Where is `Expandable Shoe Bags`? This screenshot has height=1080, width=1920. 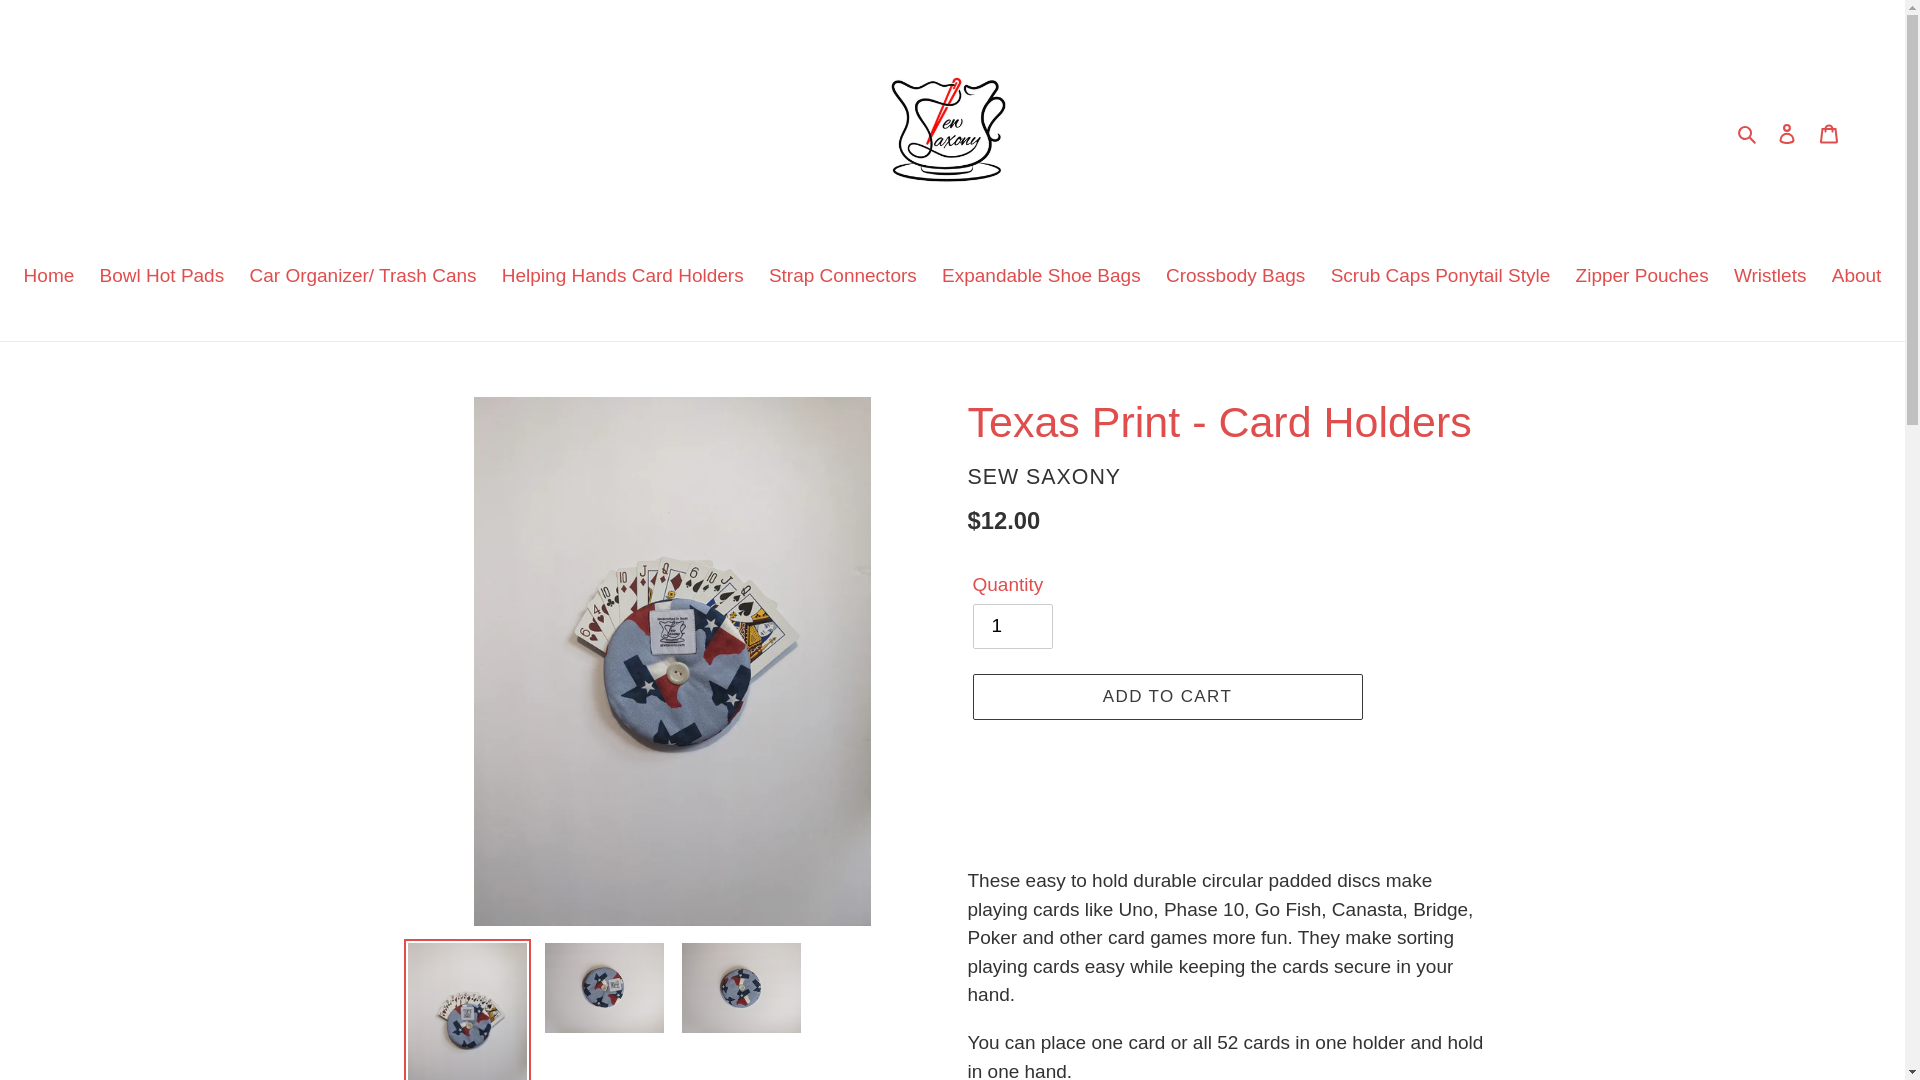
Expandable Shoe Bags is located at coordinates (1040, 278).